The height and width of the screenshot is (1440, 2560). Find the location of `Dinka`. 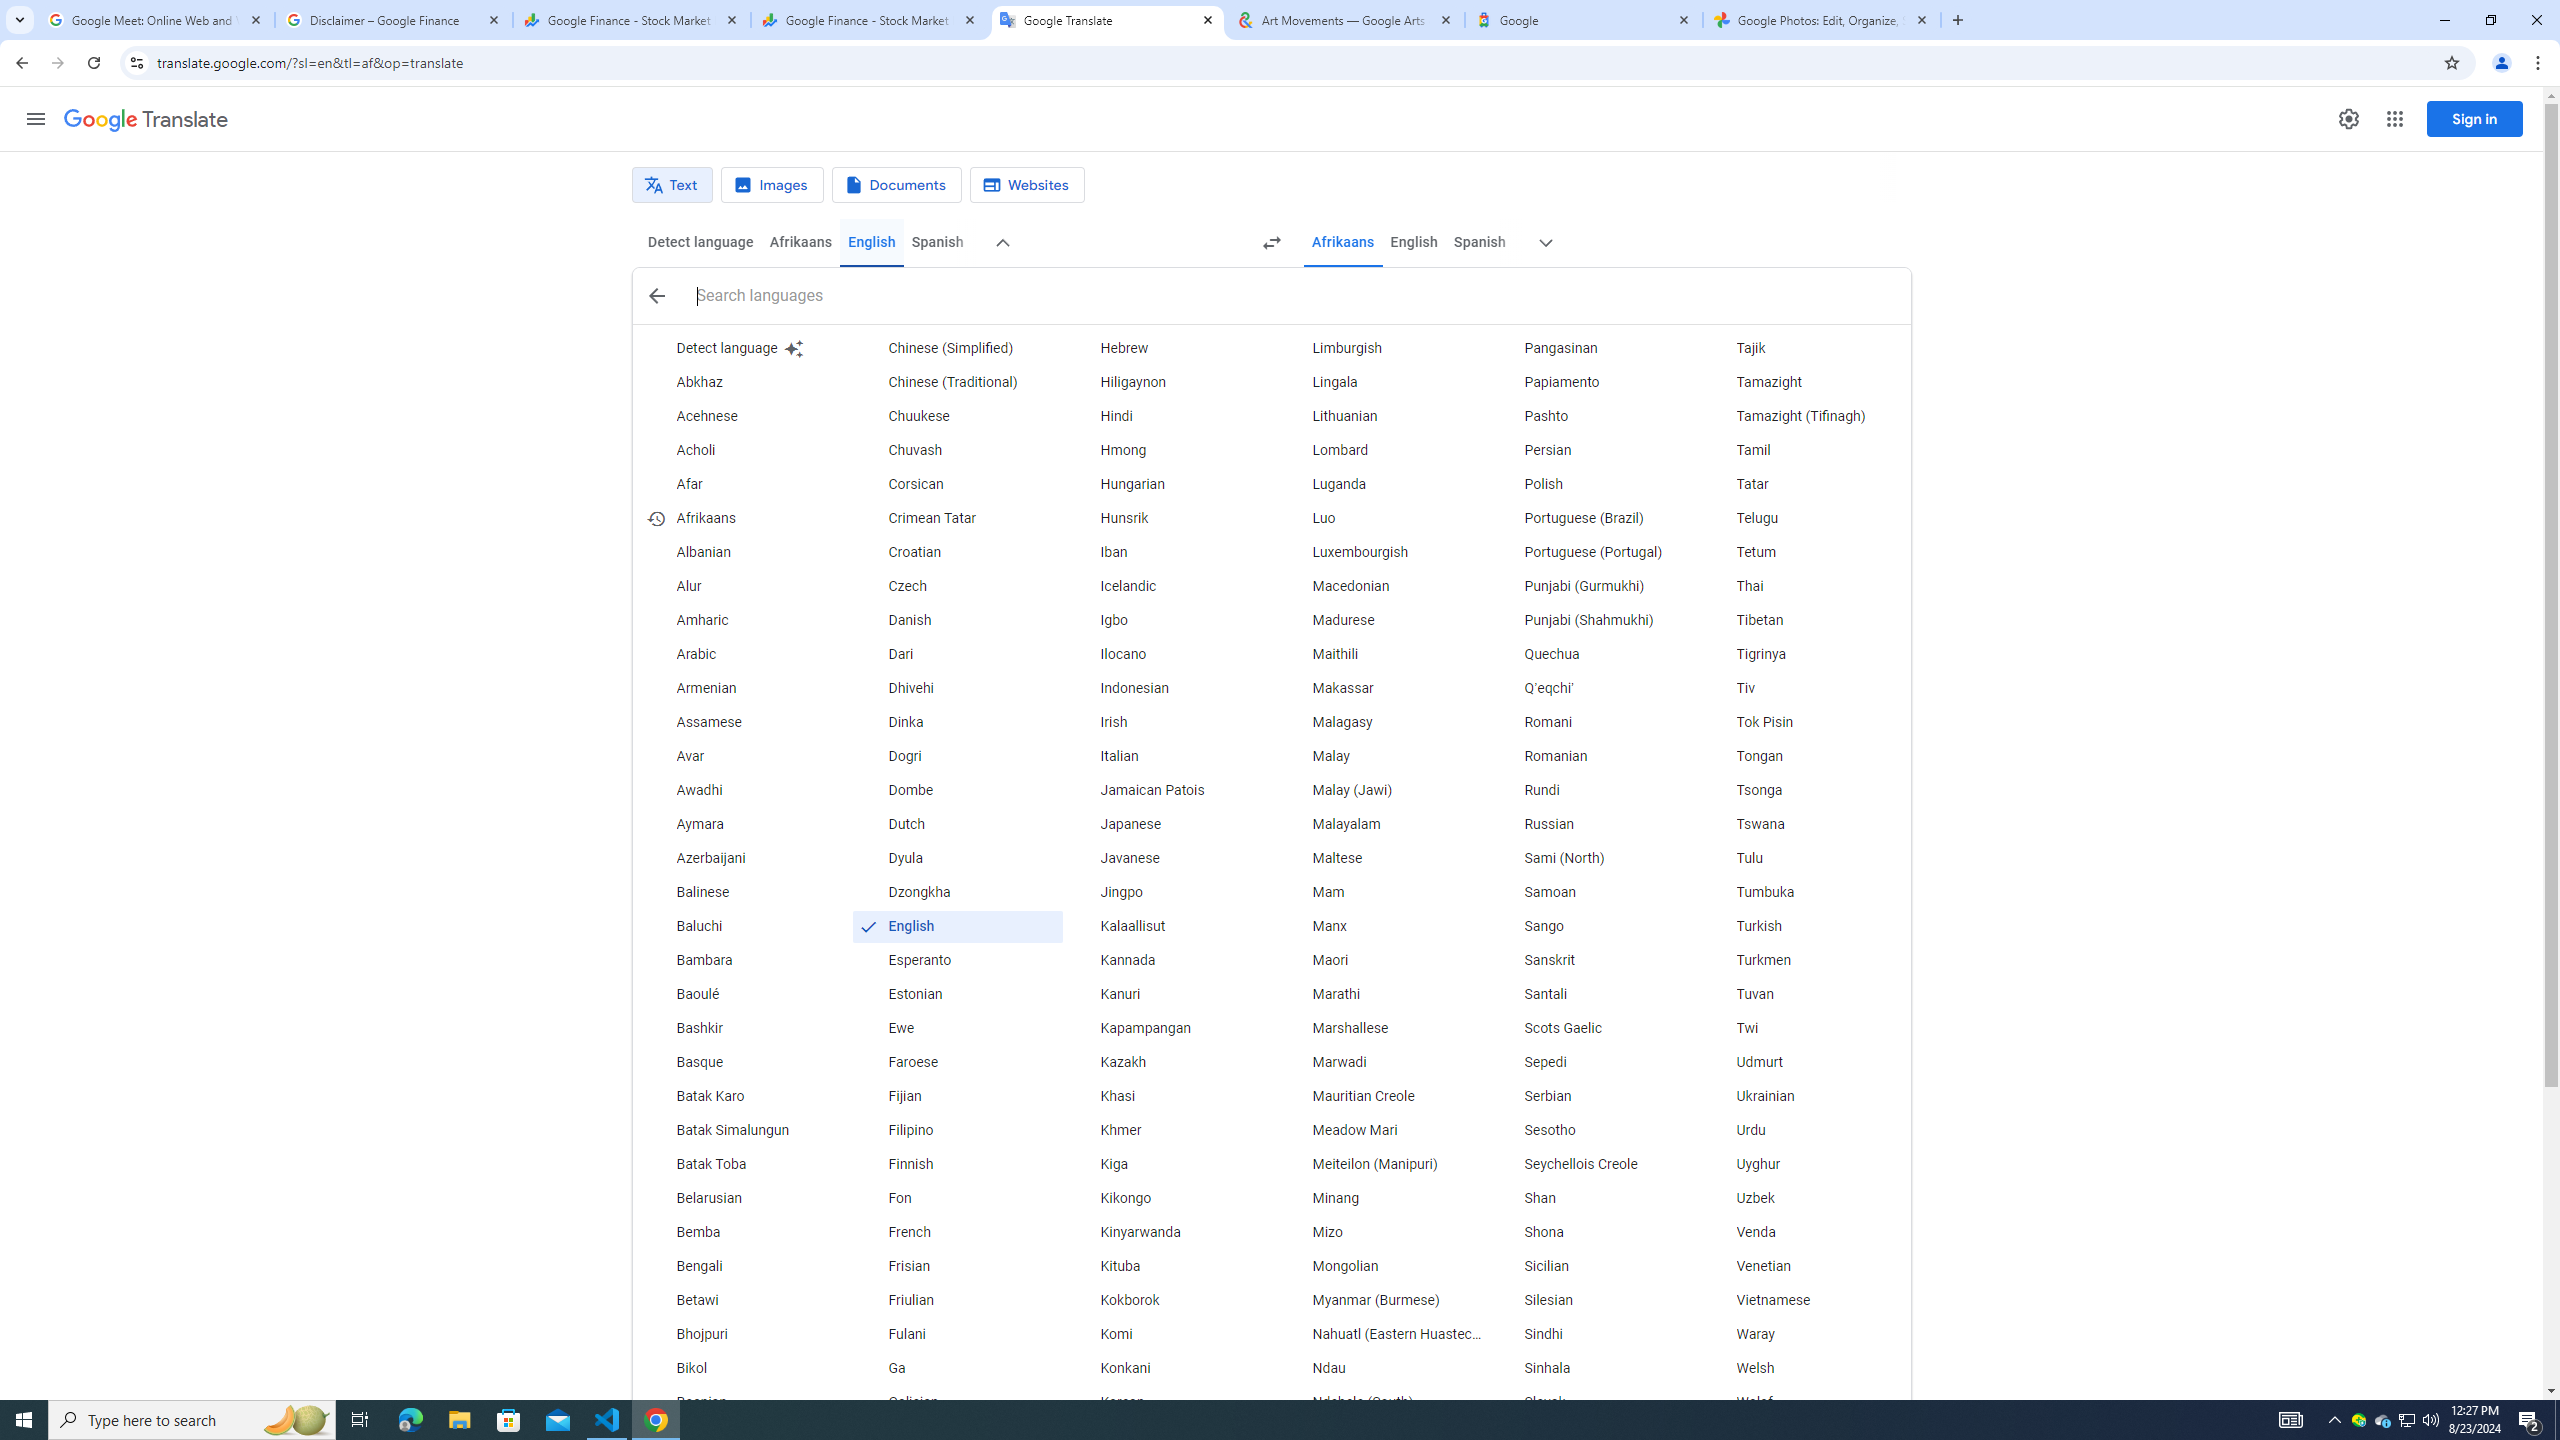

Dinka is located at coordinates (957, 722).